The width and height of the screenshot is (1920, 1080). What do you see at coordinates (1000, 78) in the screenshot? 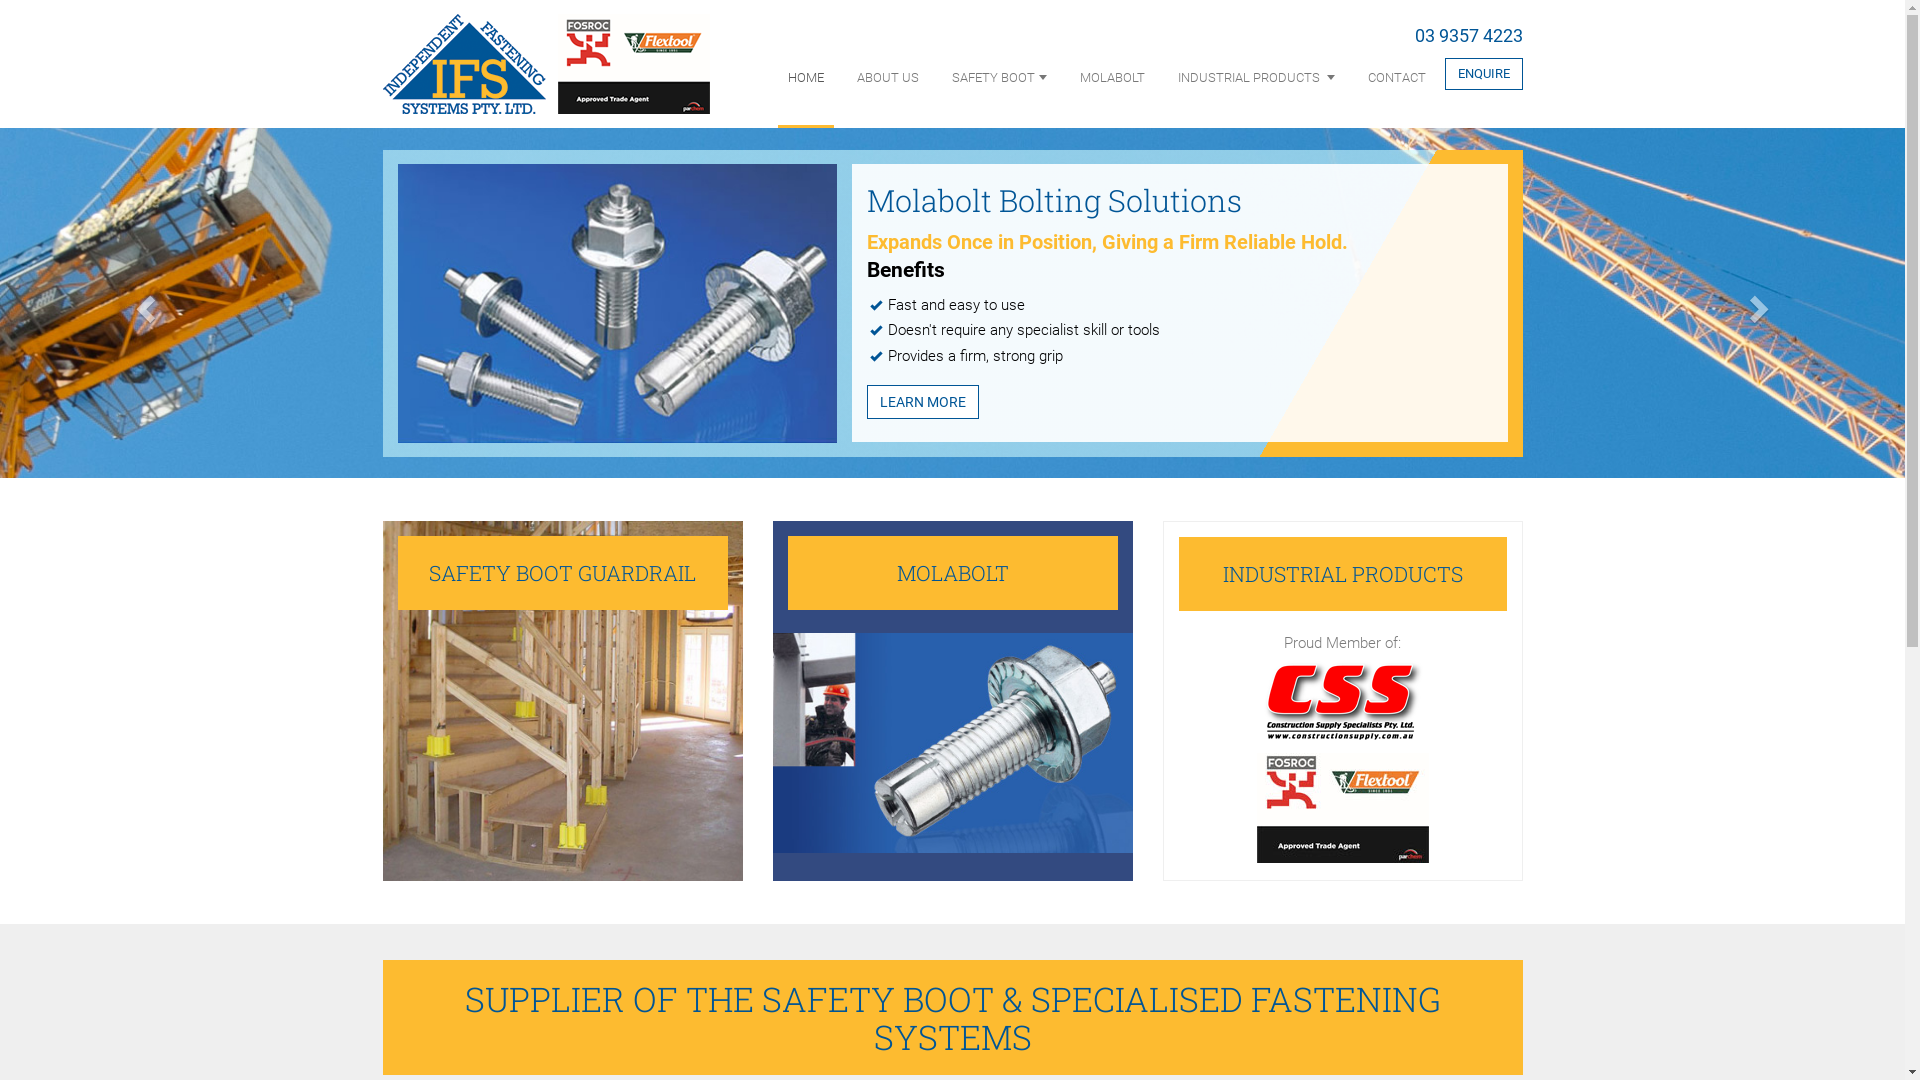
I see `SAFETY BOOT` at bounding box center [1000, 78].